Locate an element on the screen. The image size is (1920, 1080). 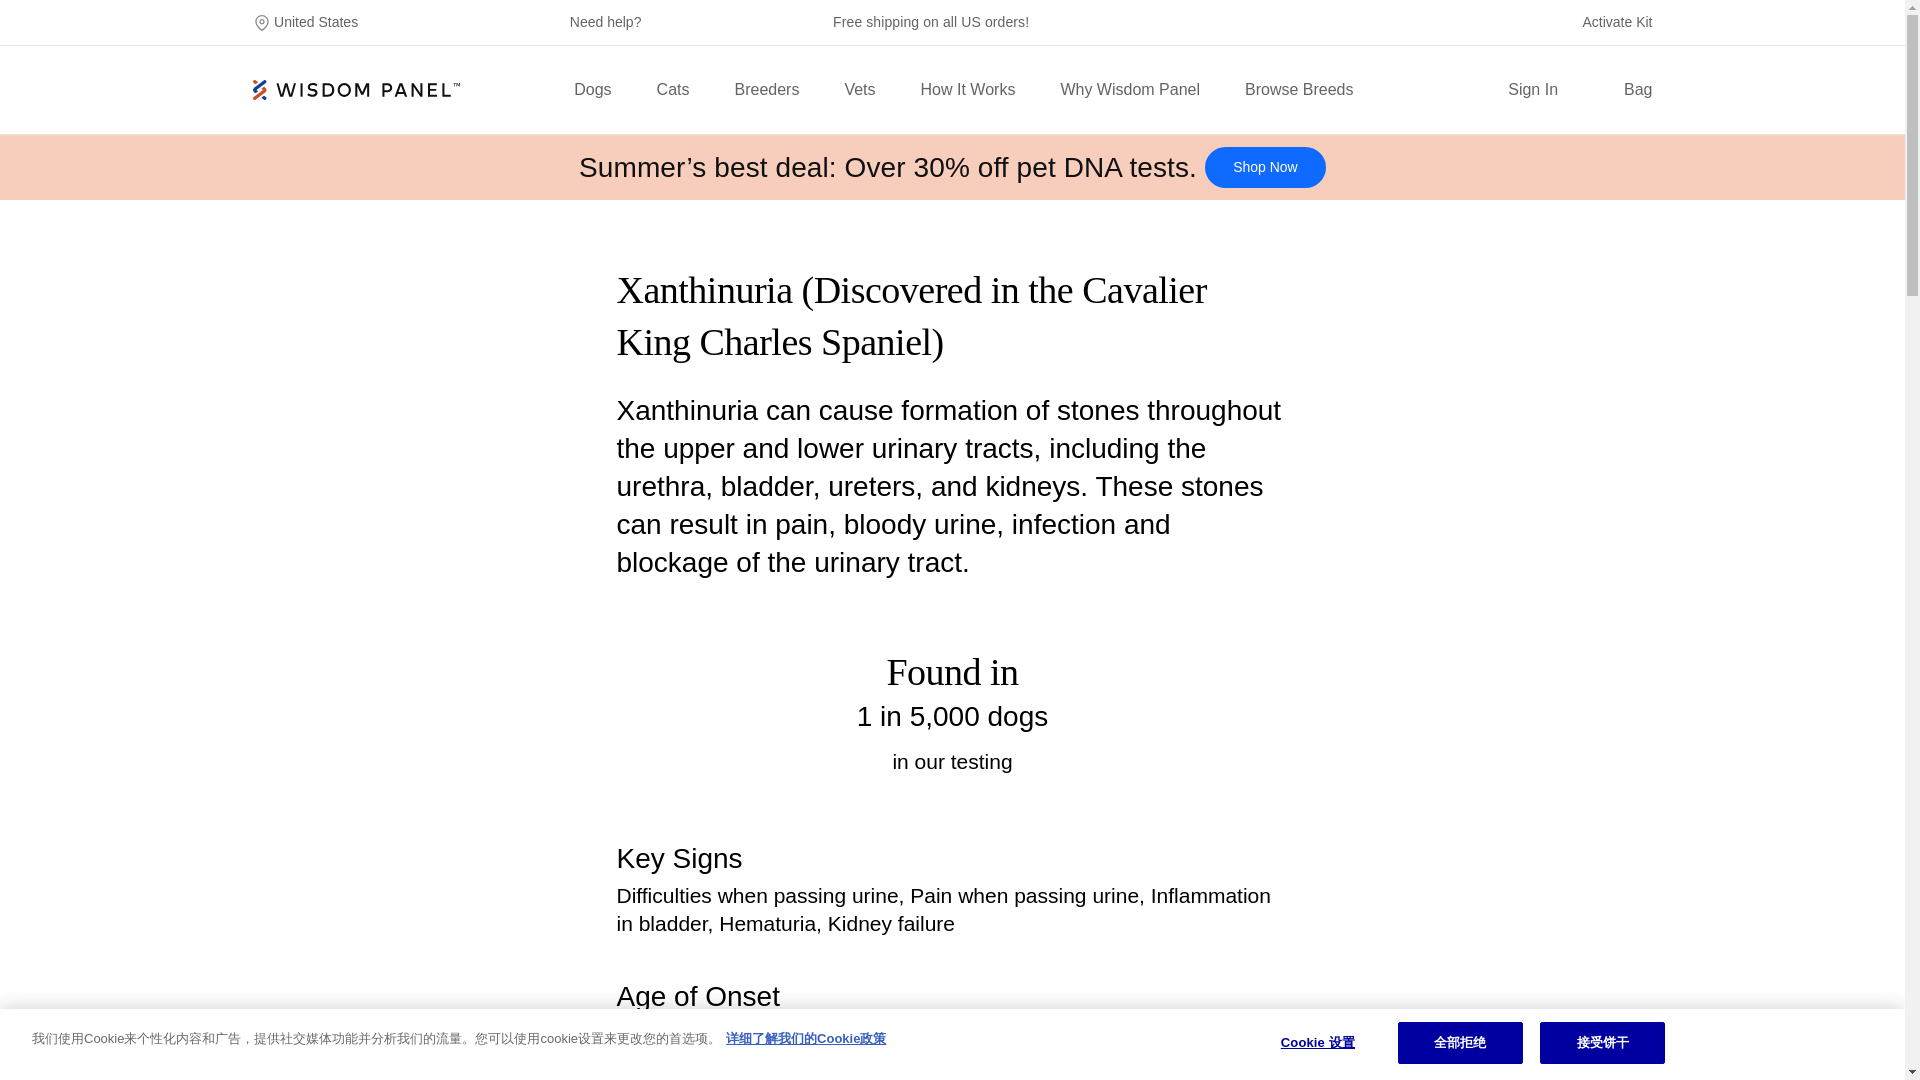
Need help? is located at coordinates (606, 22).